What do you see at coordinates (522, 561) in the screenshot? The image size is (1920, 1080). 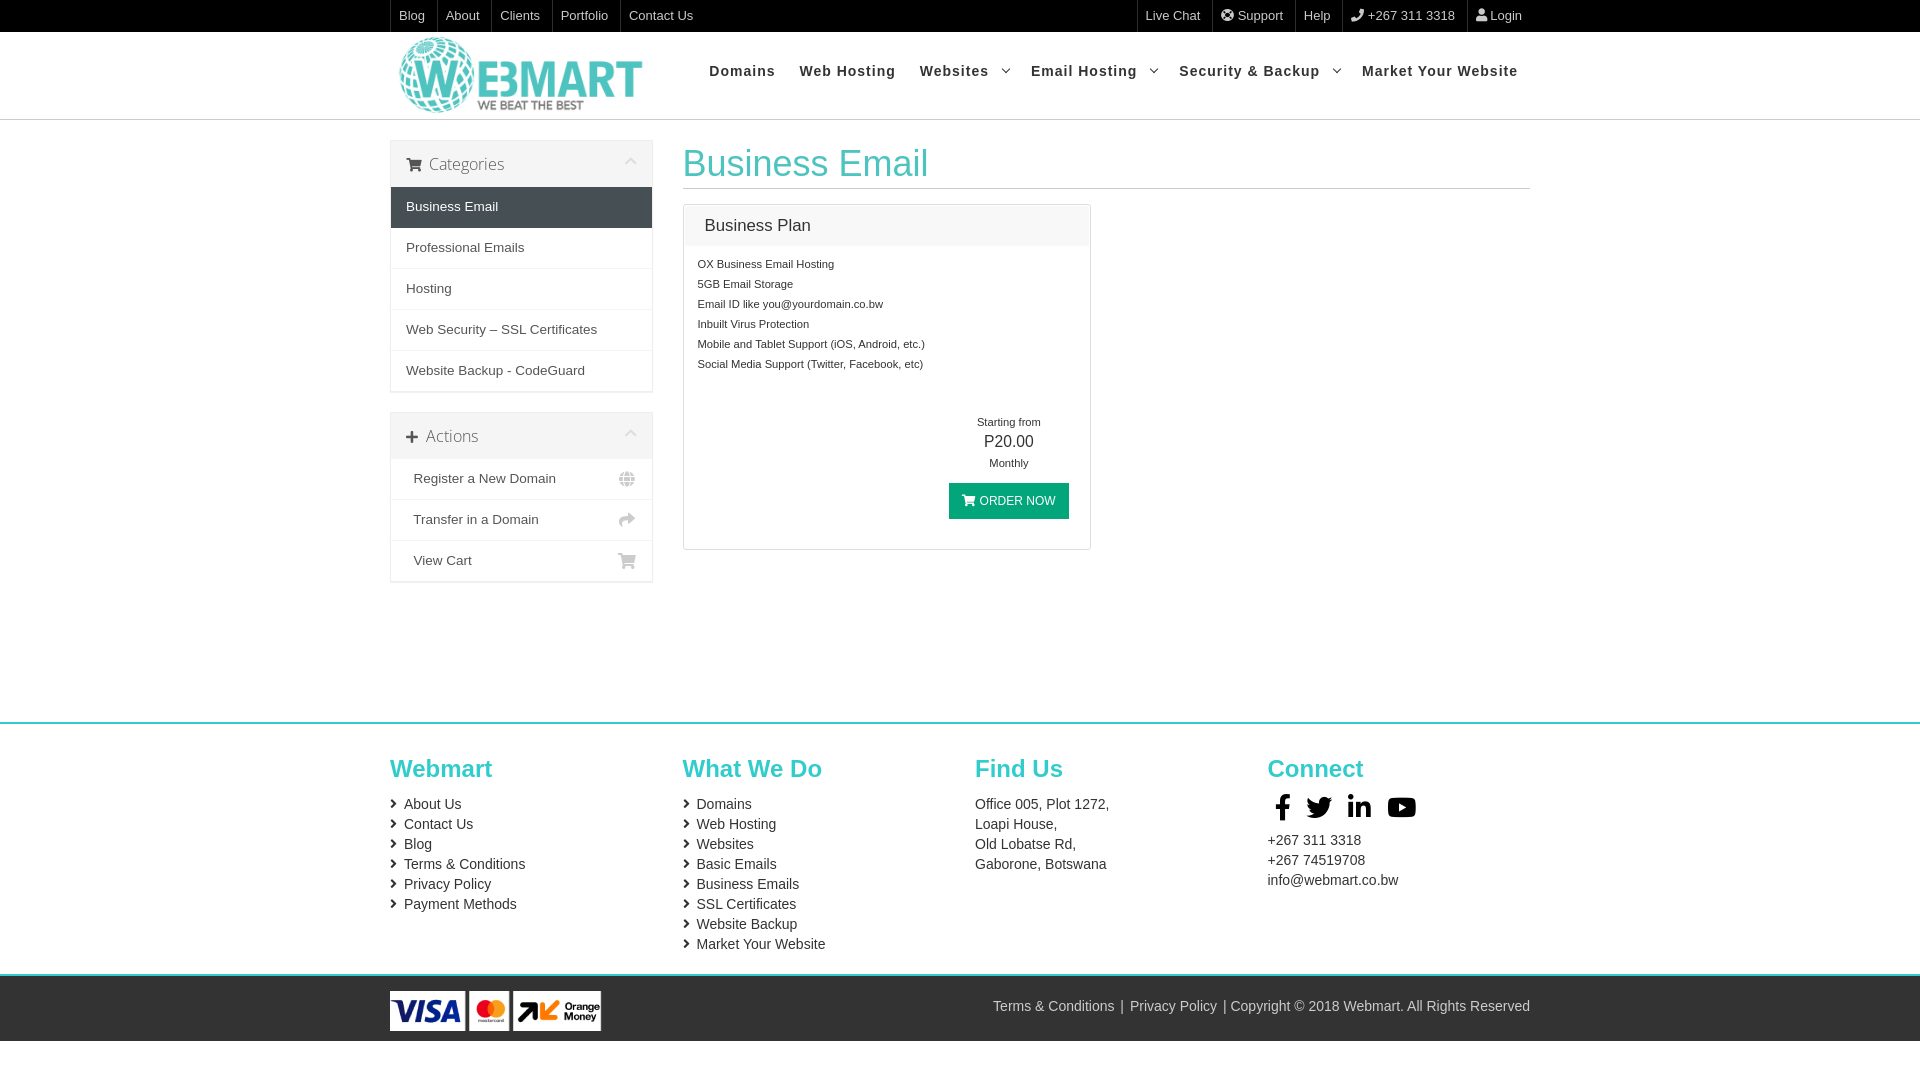 I see `  View Cart` at bounding box center [522, 561].